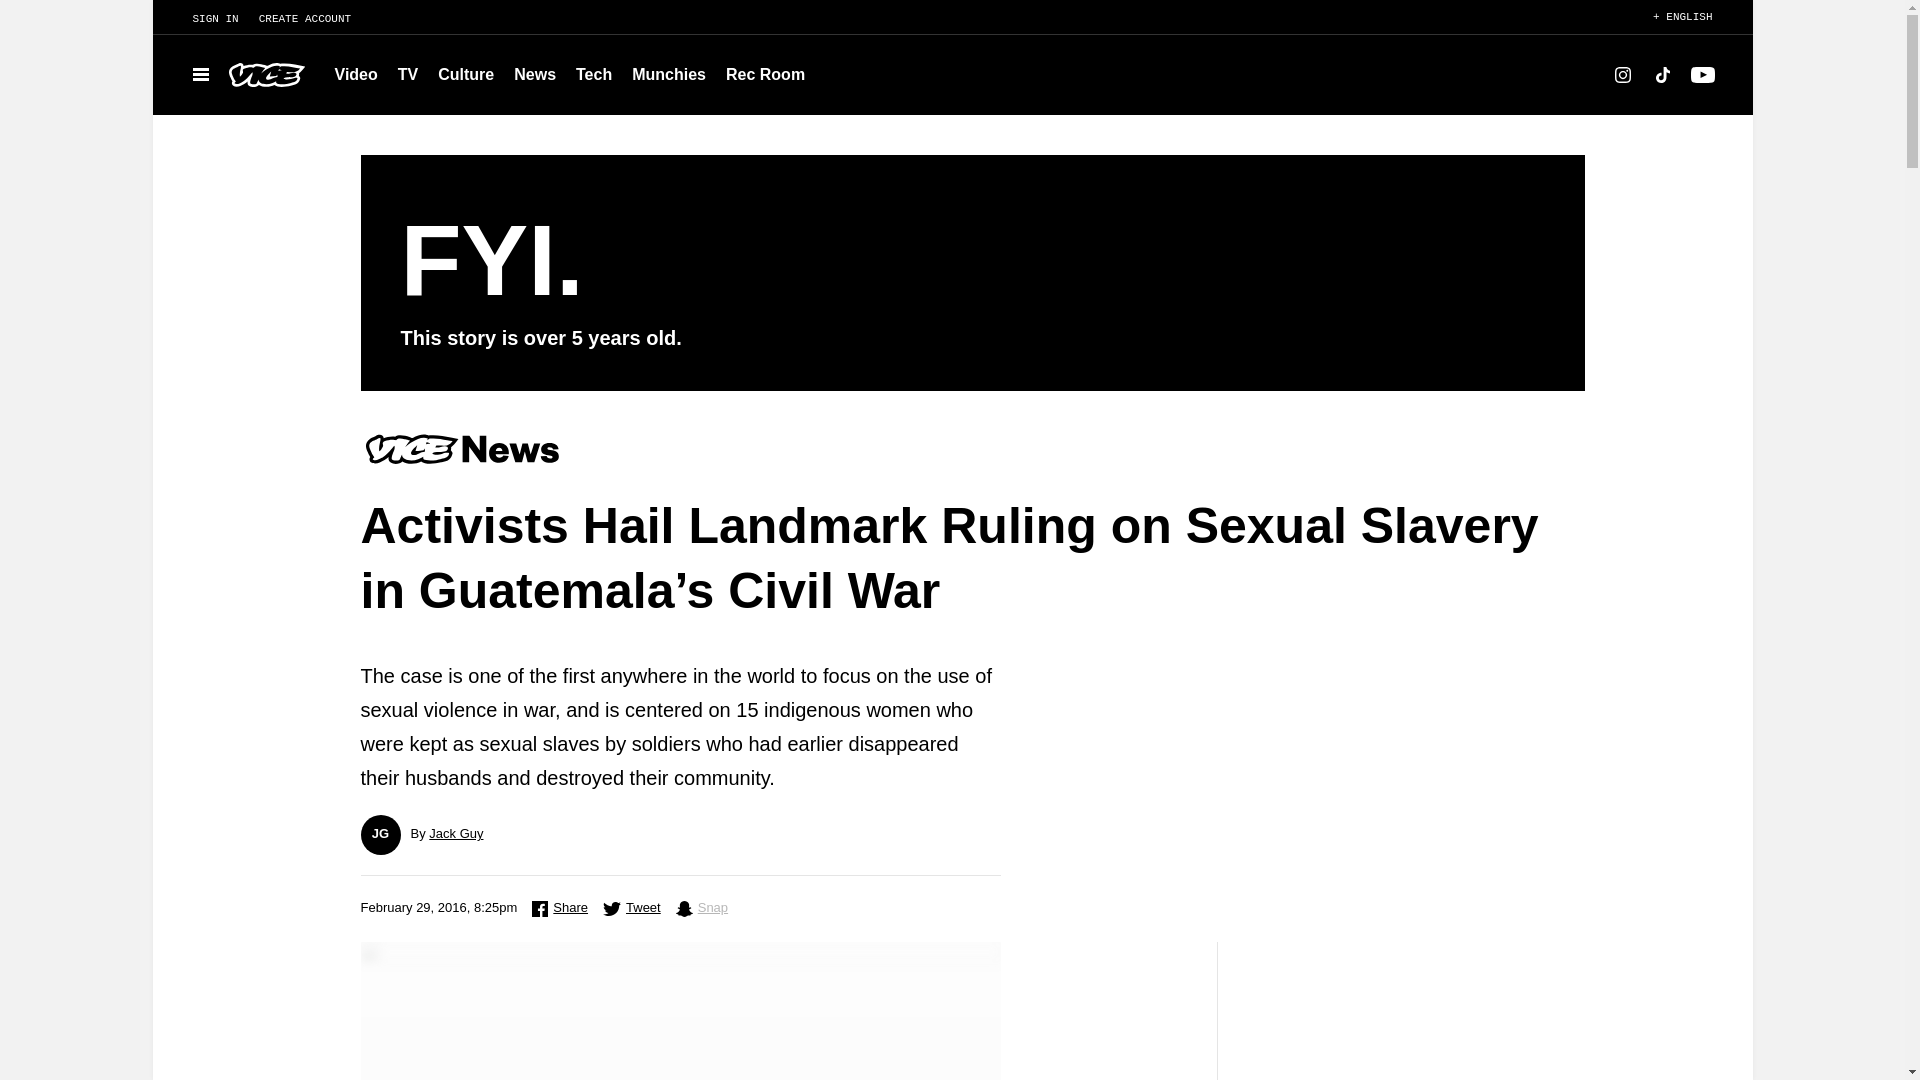  Describe the element at coordinates (669, 74) in the screenshot. I see `Munchies` at that location.